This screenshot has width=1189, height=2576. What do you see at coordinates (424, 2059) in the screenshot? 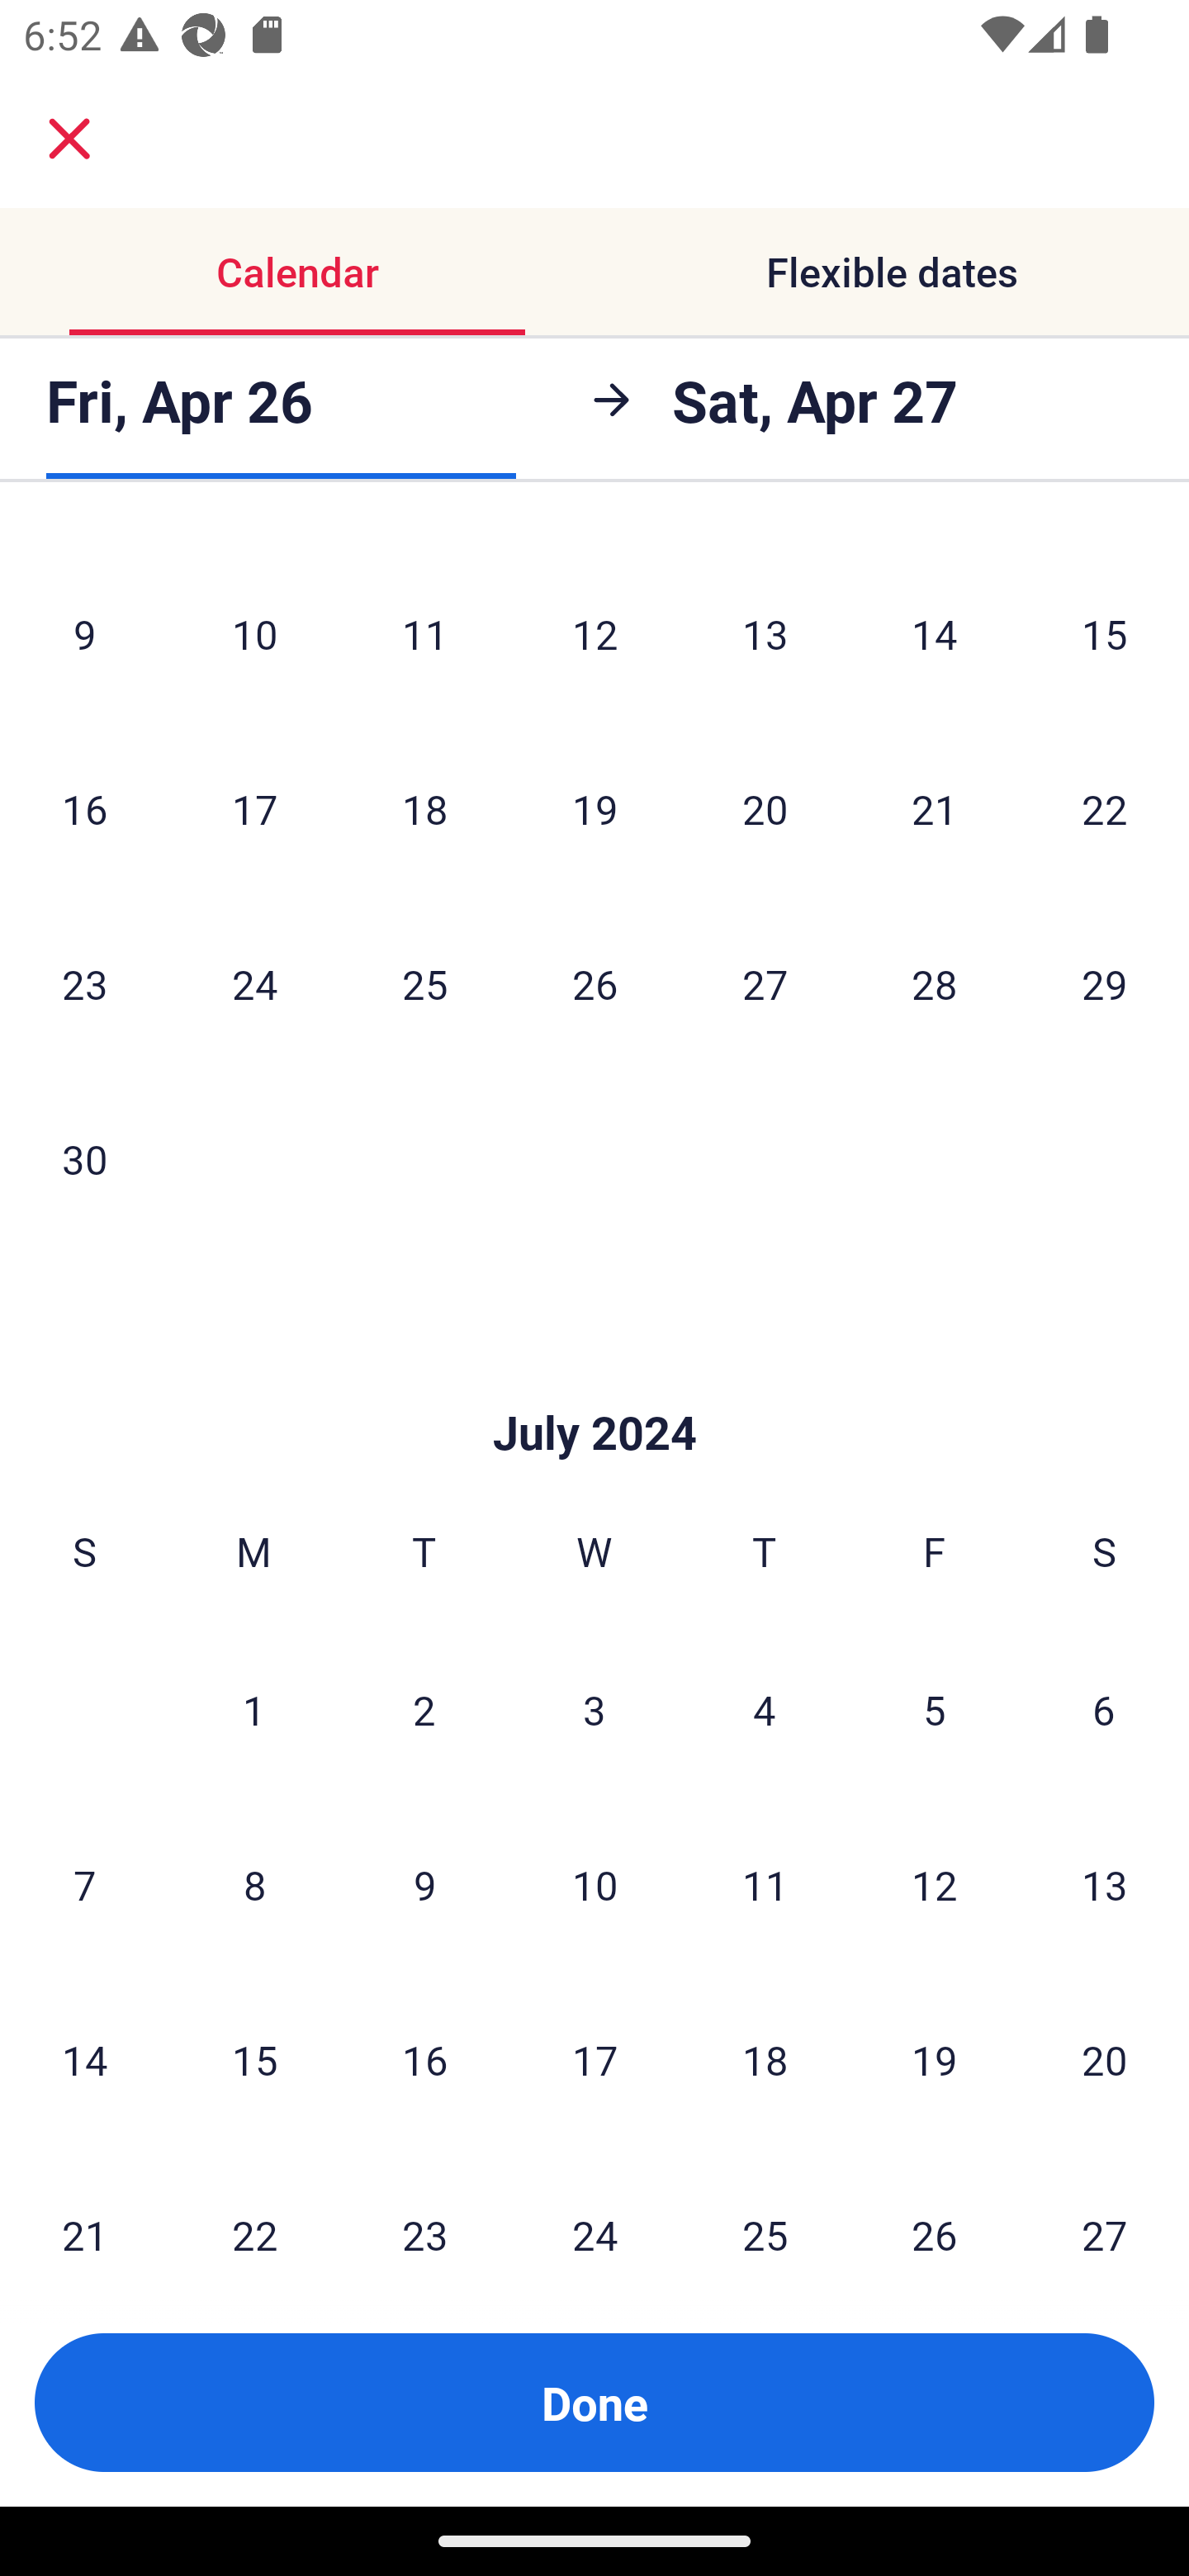
I see `16 Tuesday, July 16, 2024` at bounding box center [424, 2059].